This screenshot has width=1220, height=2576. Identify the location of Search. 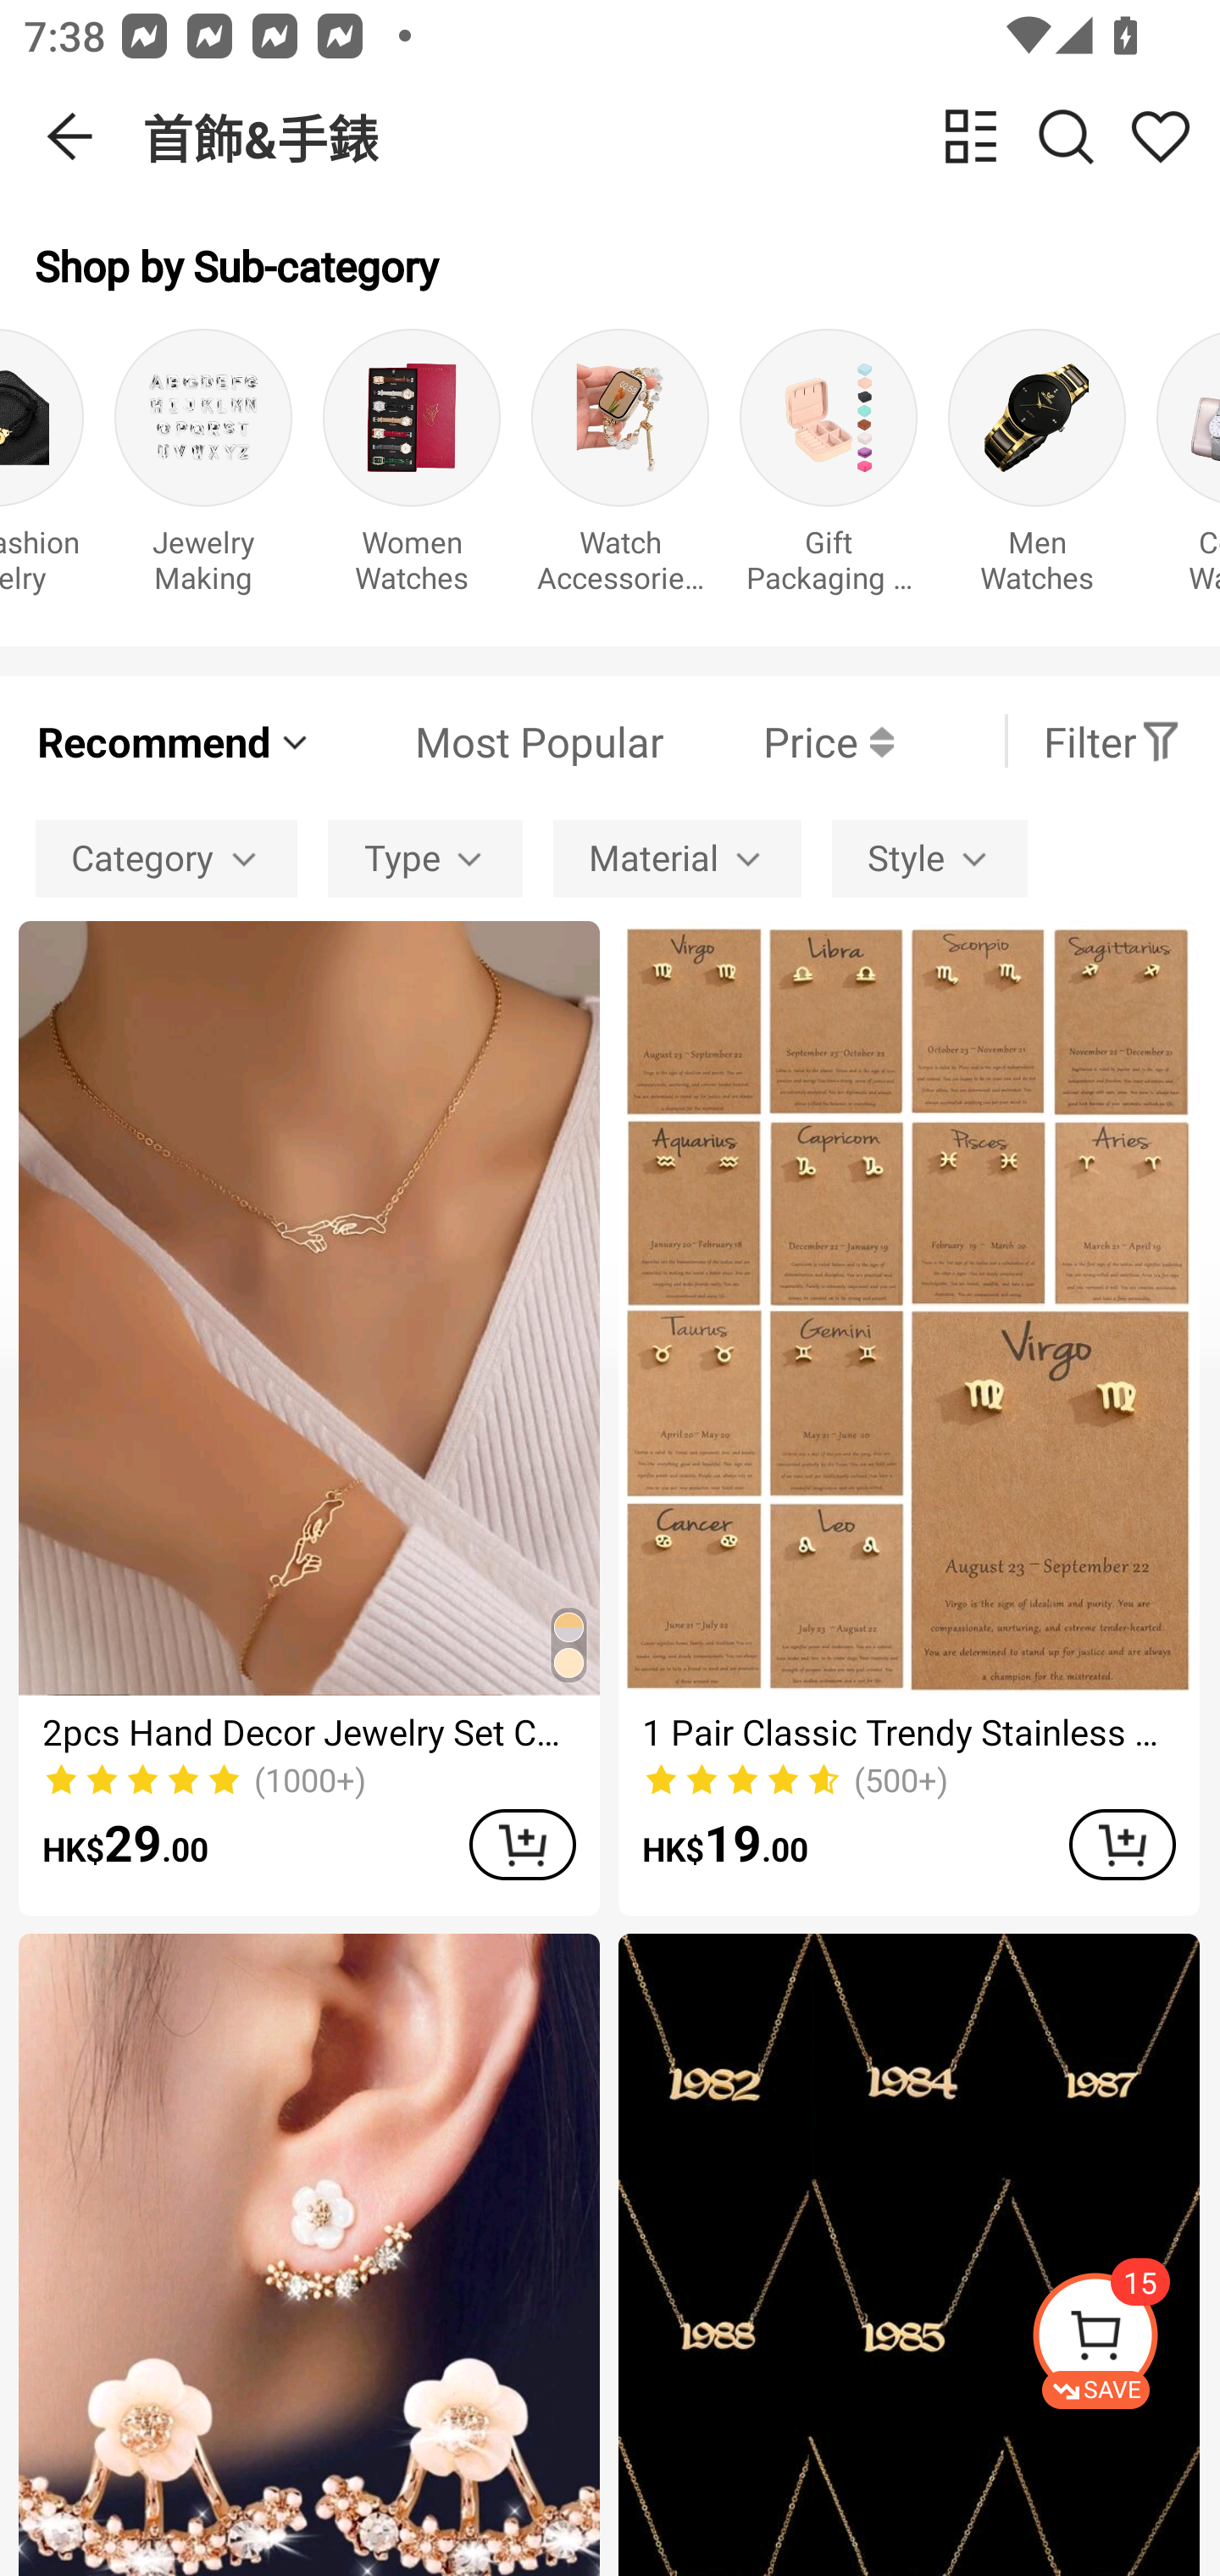
(1066, 136).